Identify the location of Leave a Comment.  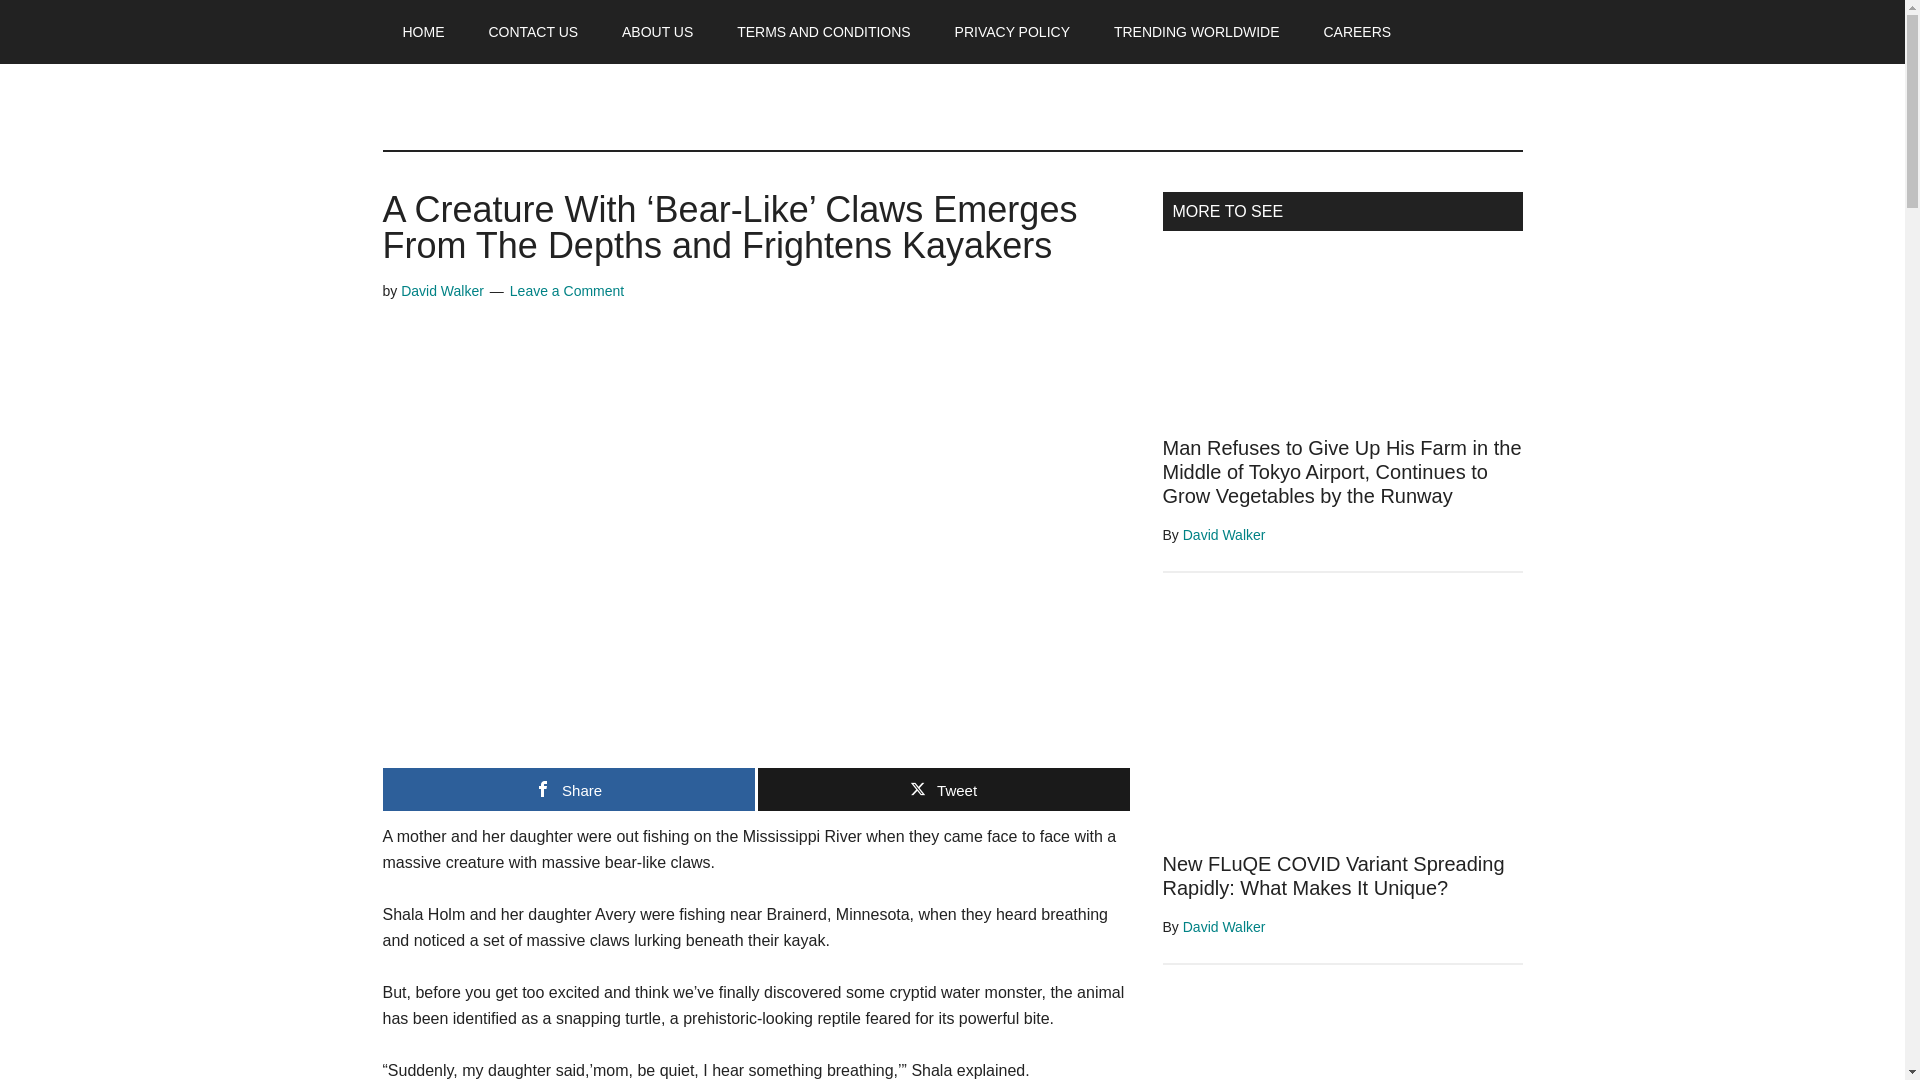
(567, 290).